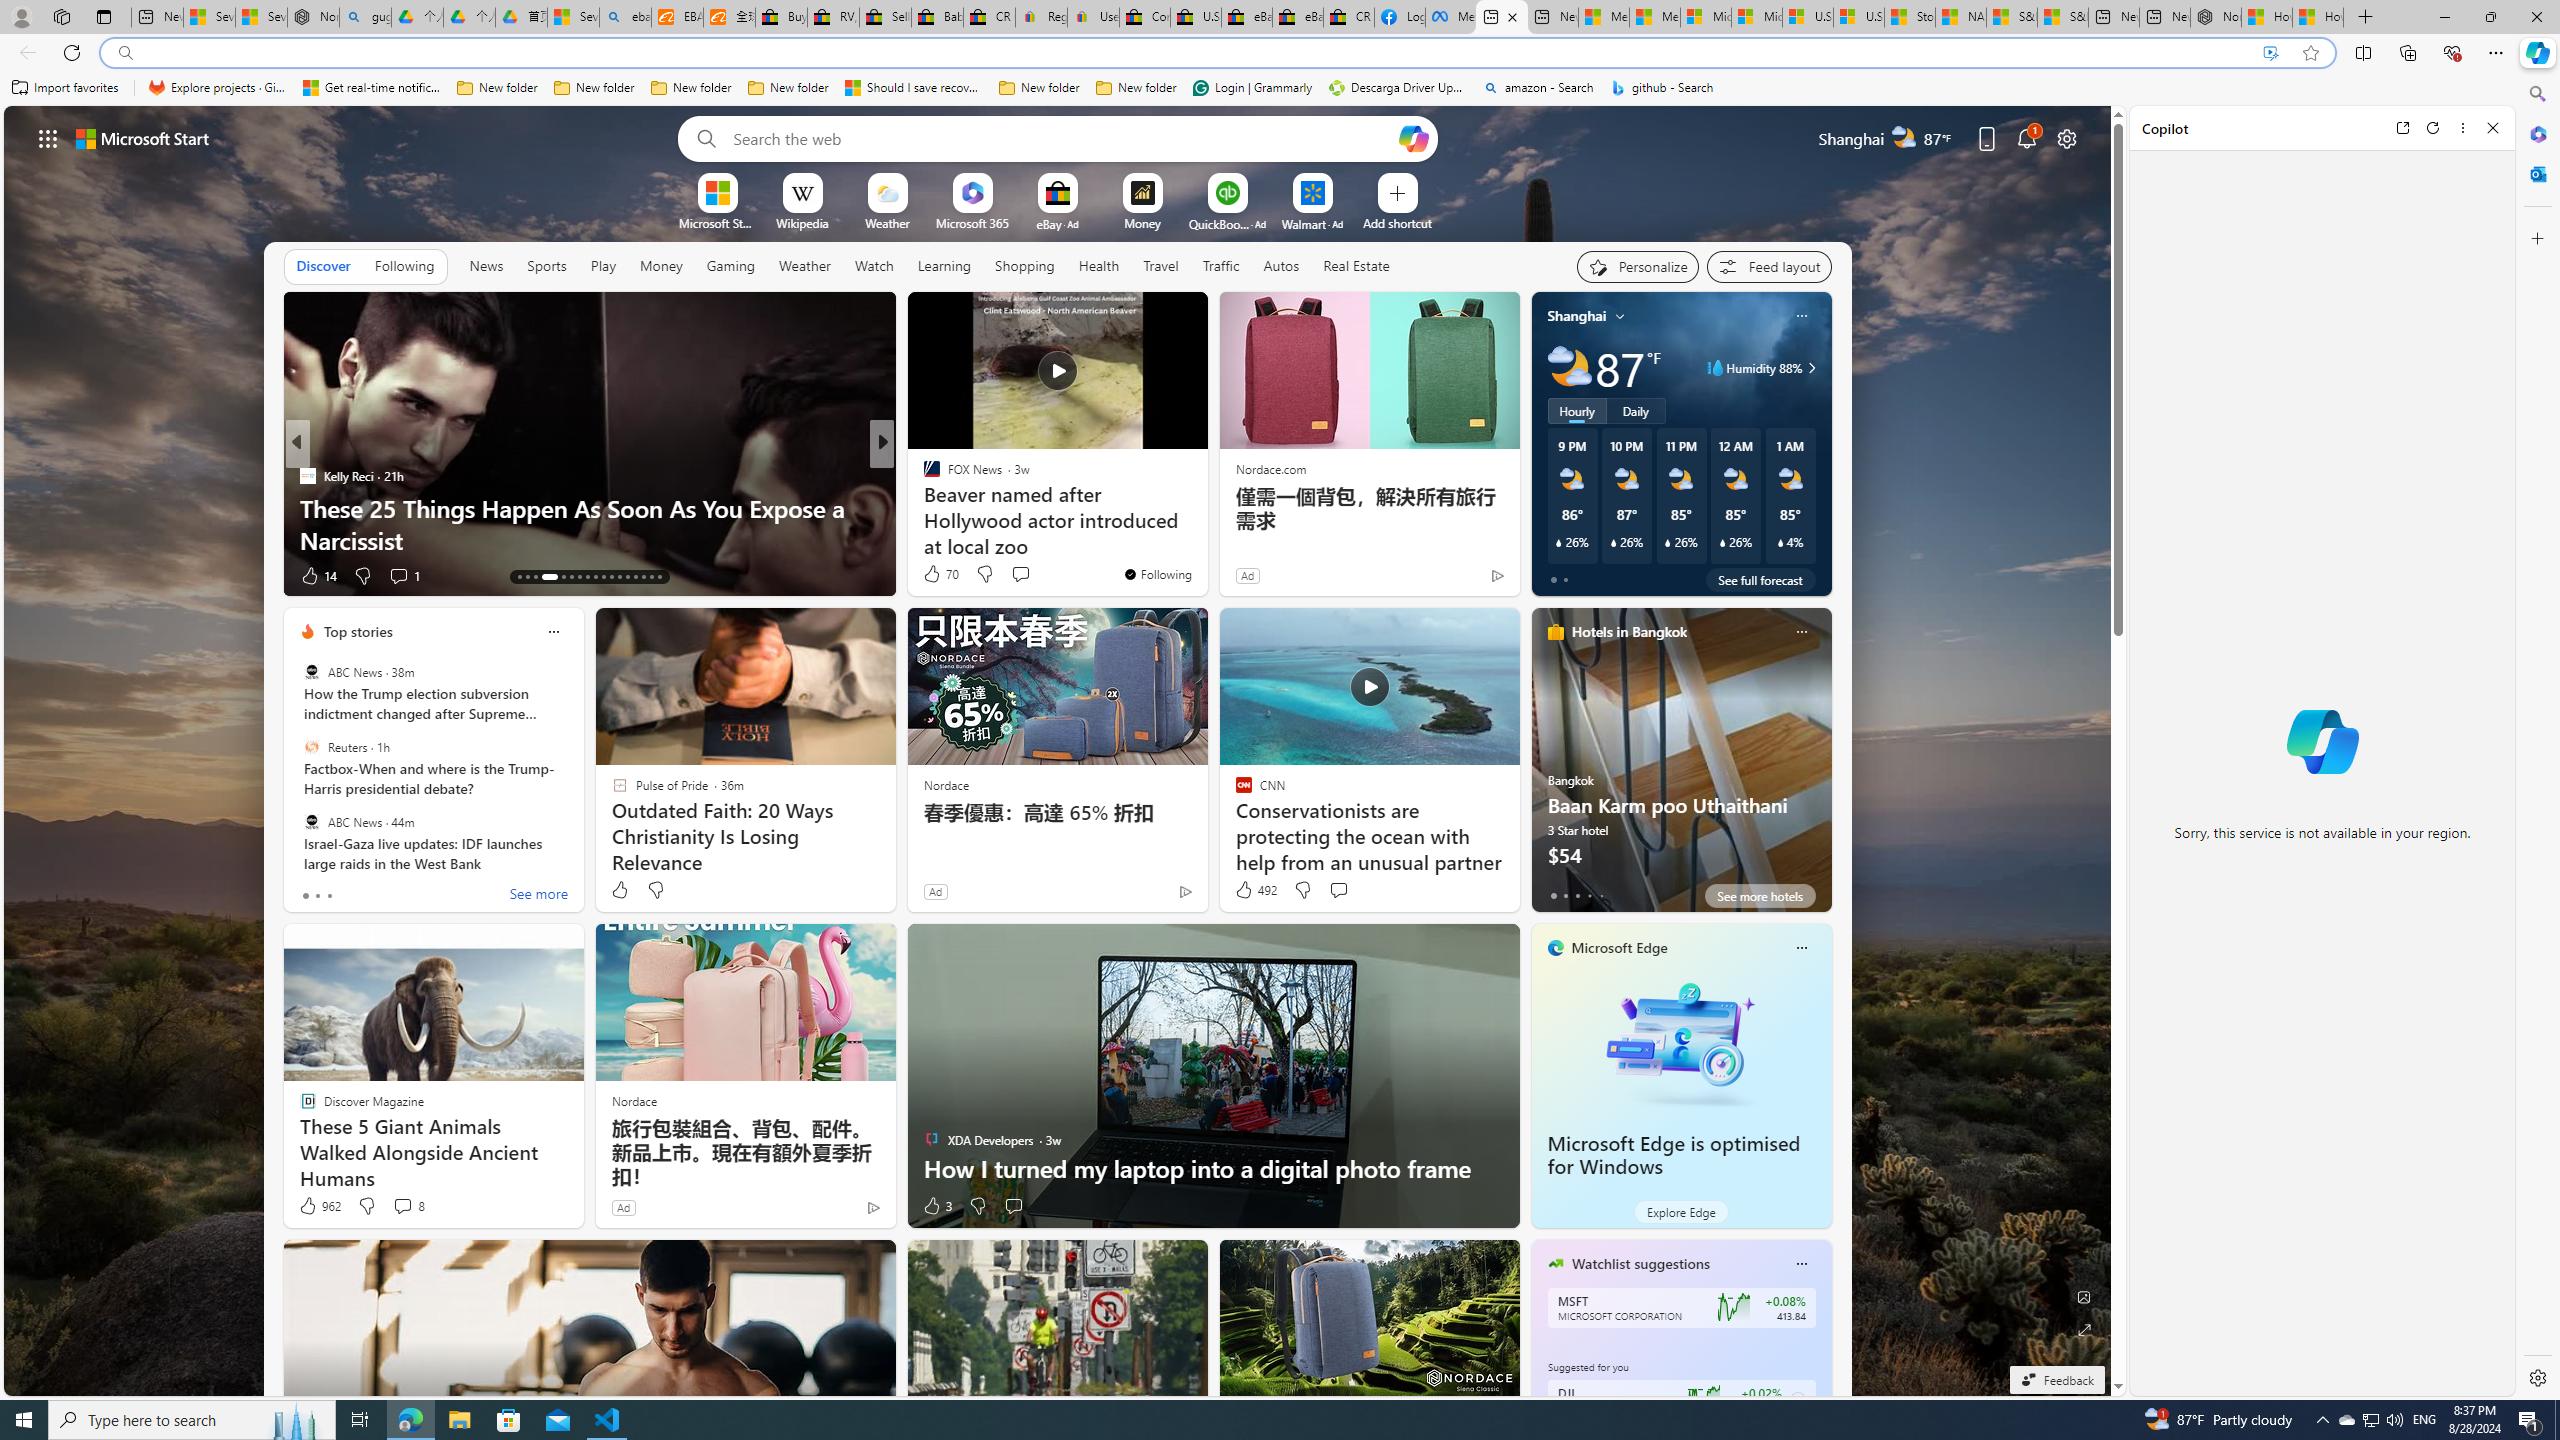  I want to click on Daily, so click(1636, 410).